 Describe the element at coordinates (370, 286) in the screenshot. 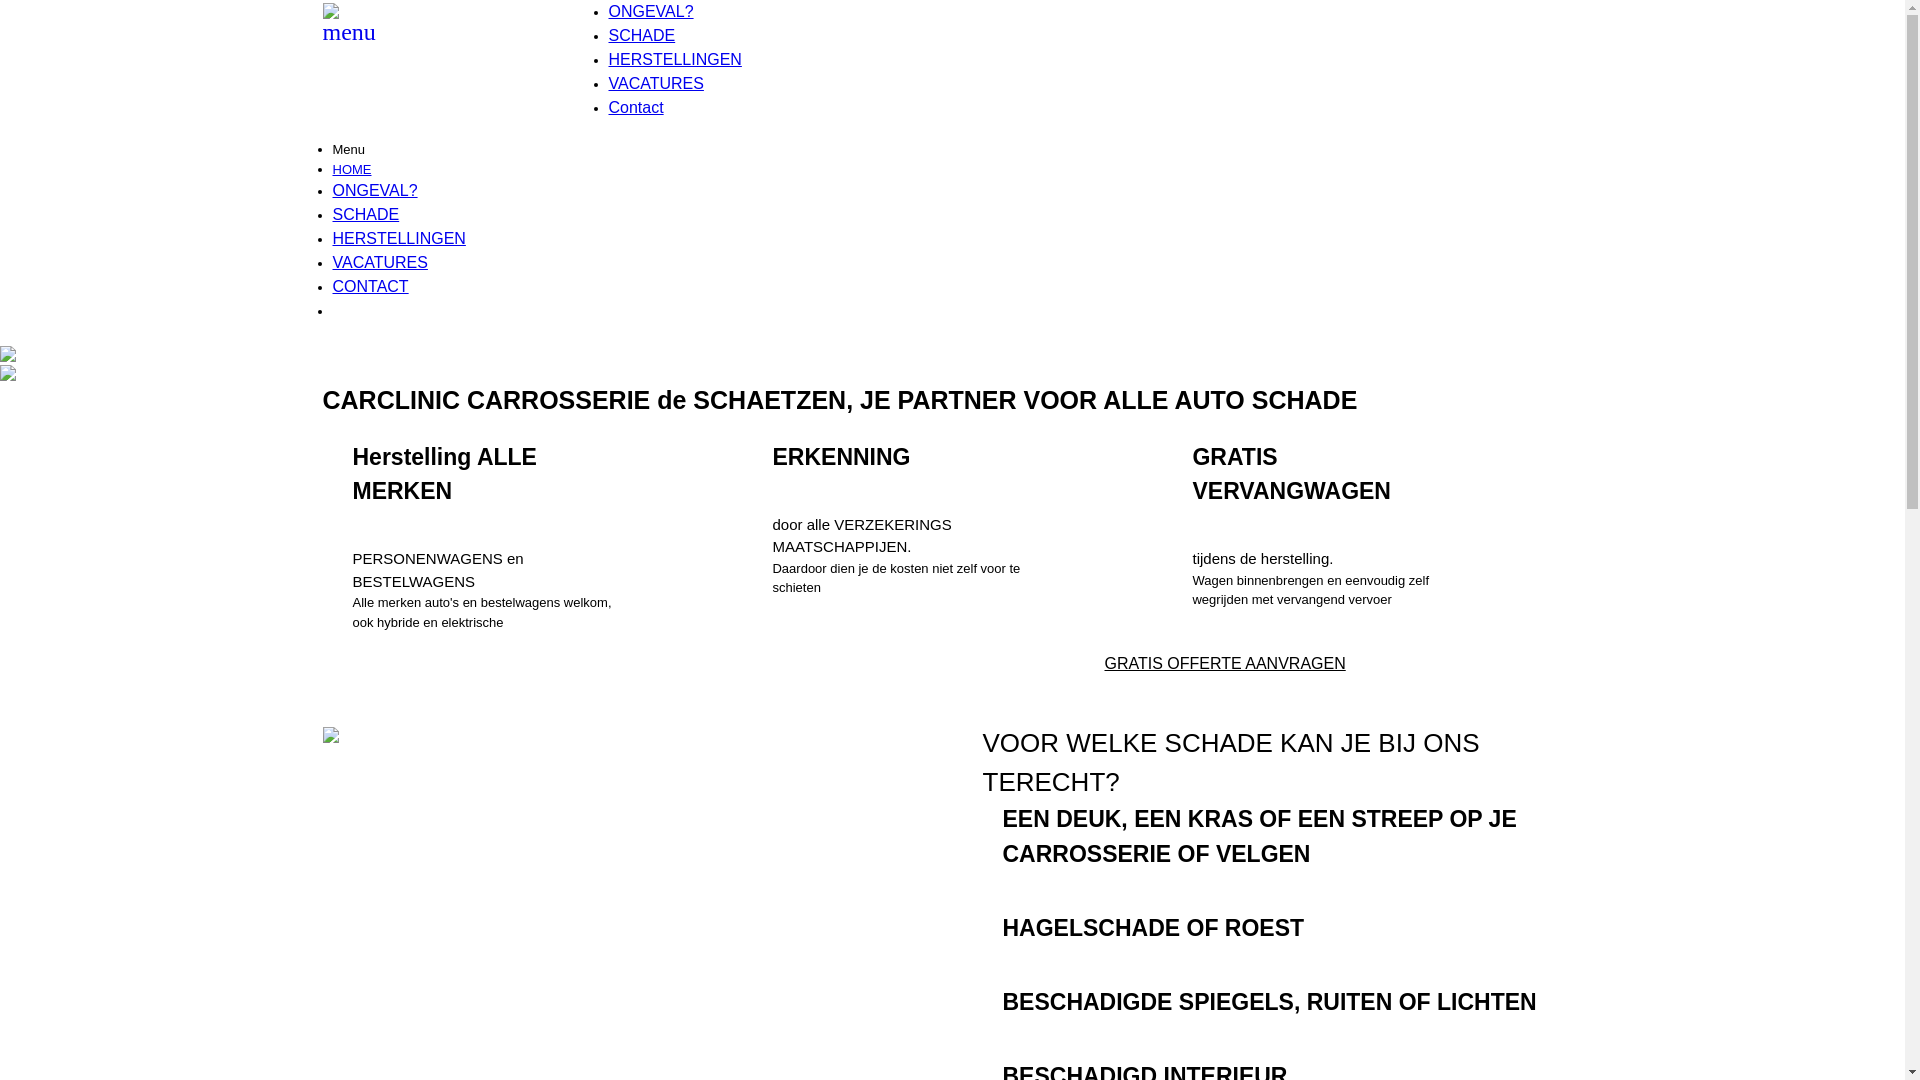

I see `CONTACT` at that location.